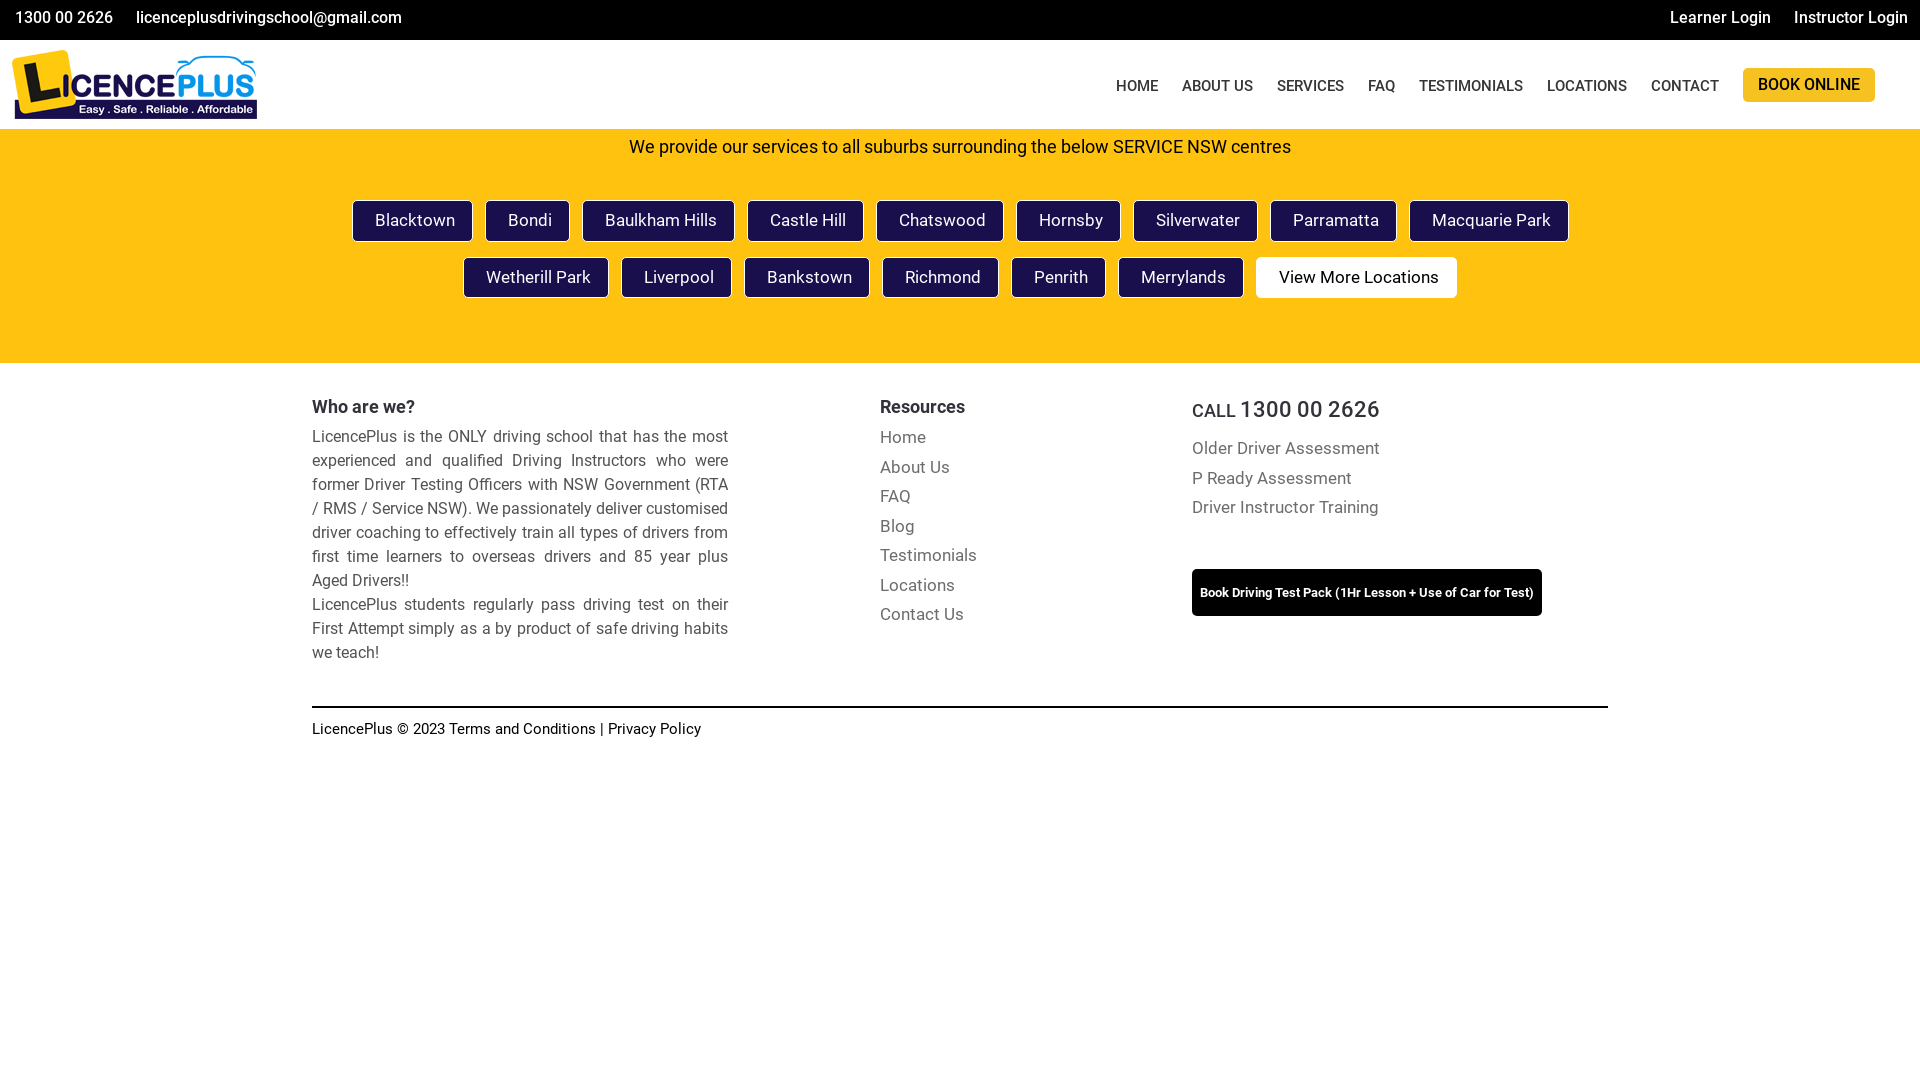 Image resolution: width=1920 pixels, height=1080 pixels. I want to click on 1300 00 2626, so click(1310, 410).